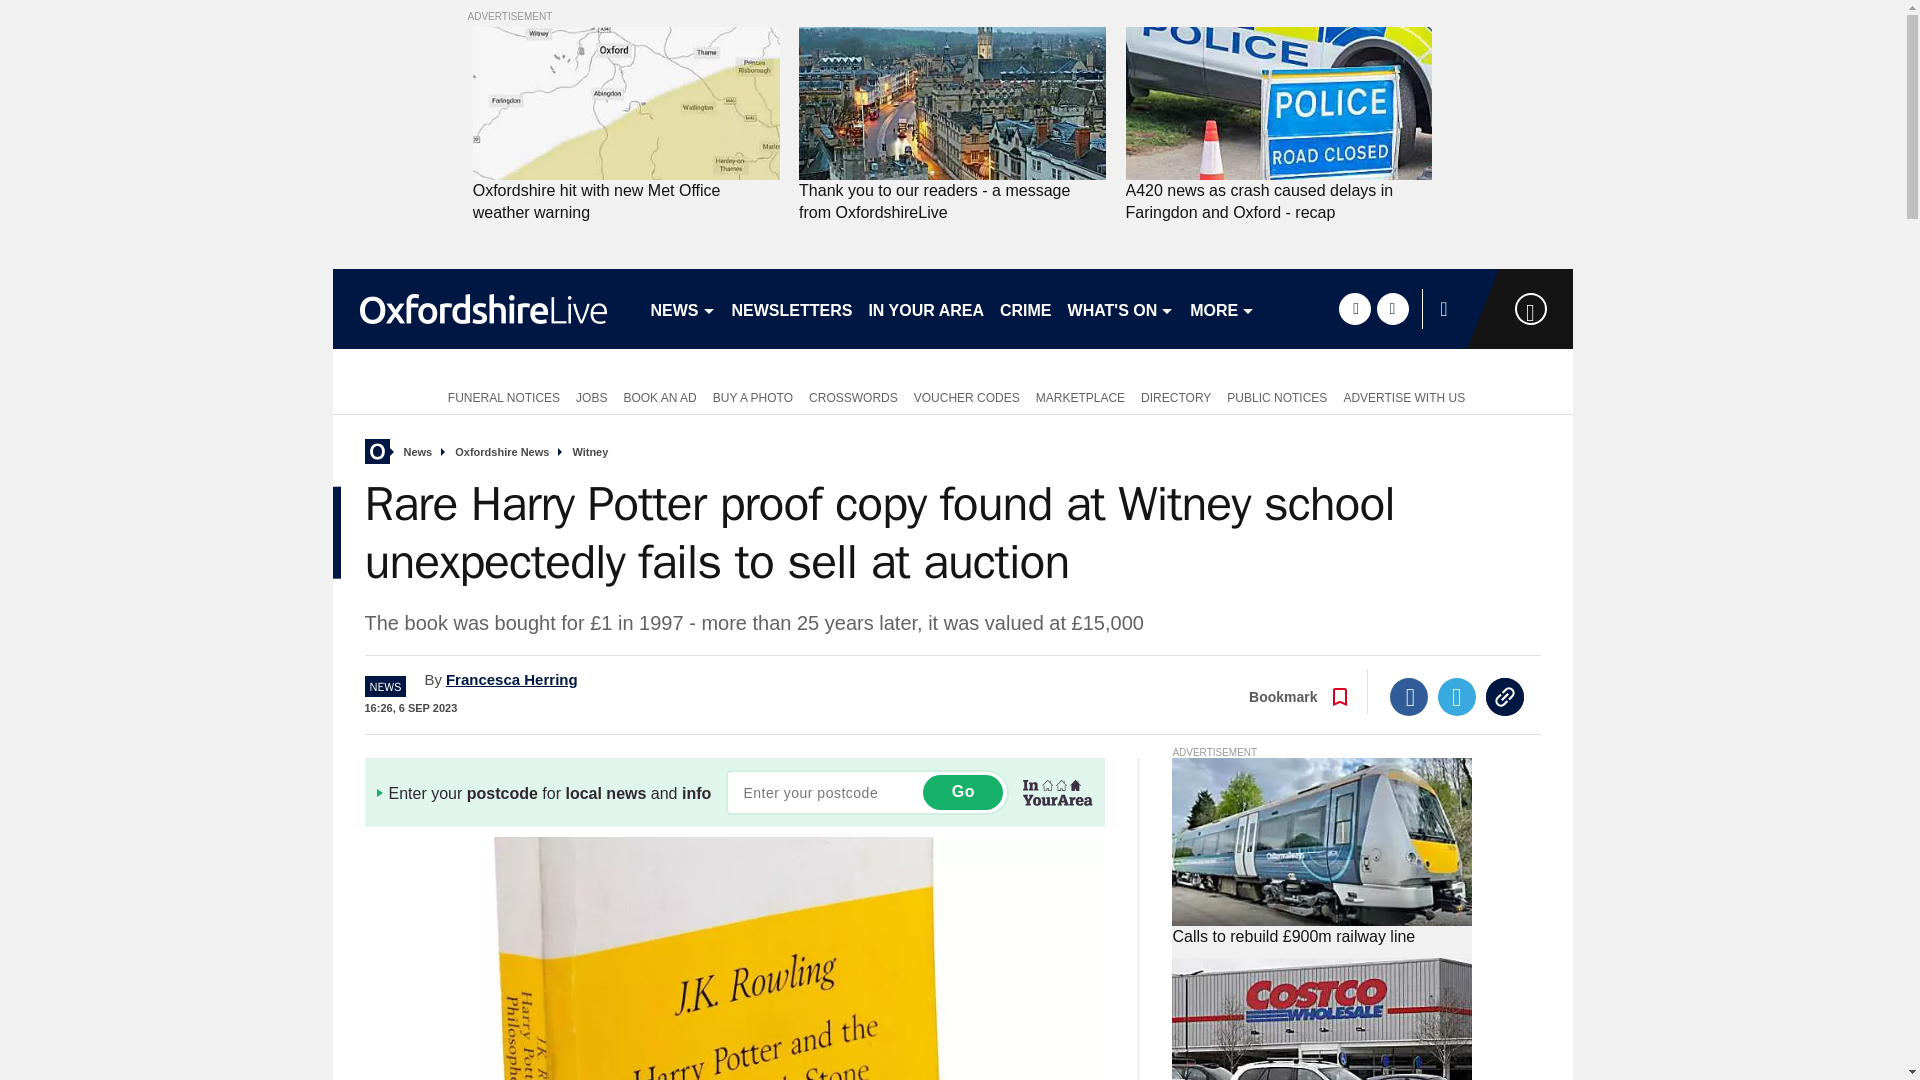 The image size is (1920, 1080). I want to click on PUBLIC NOTICES, so click(1276, 396).